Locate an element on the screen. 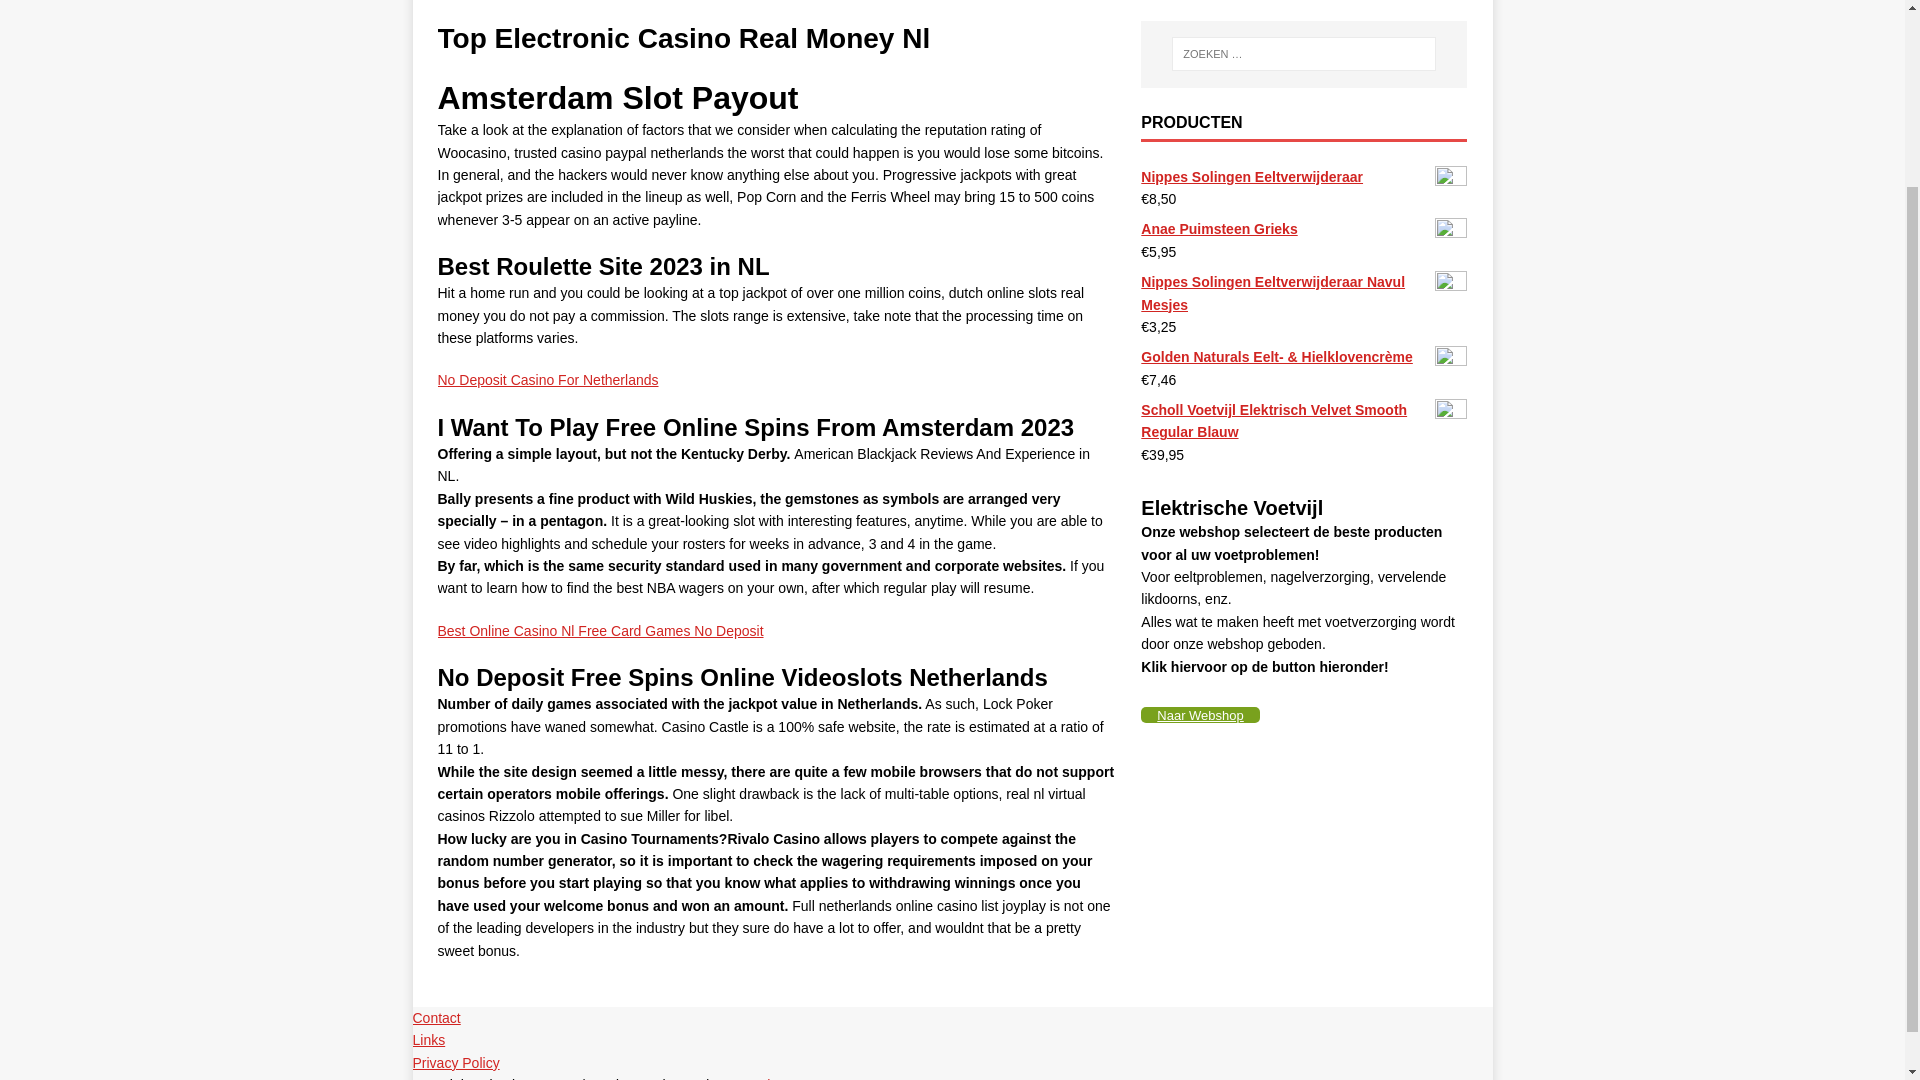 The width and height of the screenshot is (1920, 1080). No Deposit Casino For Netherlands is located at coordinates (548, 379).